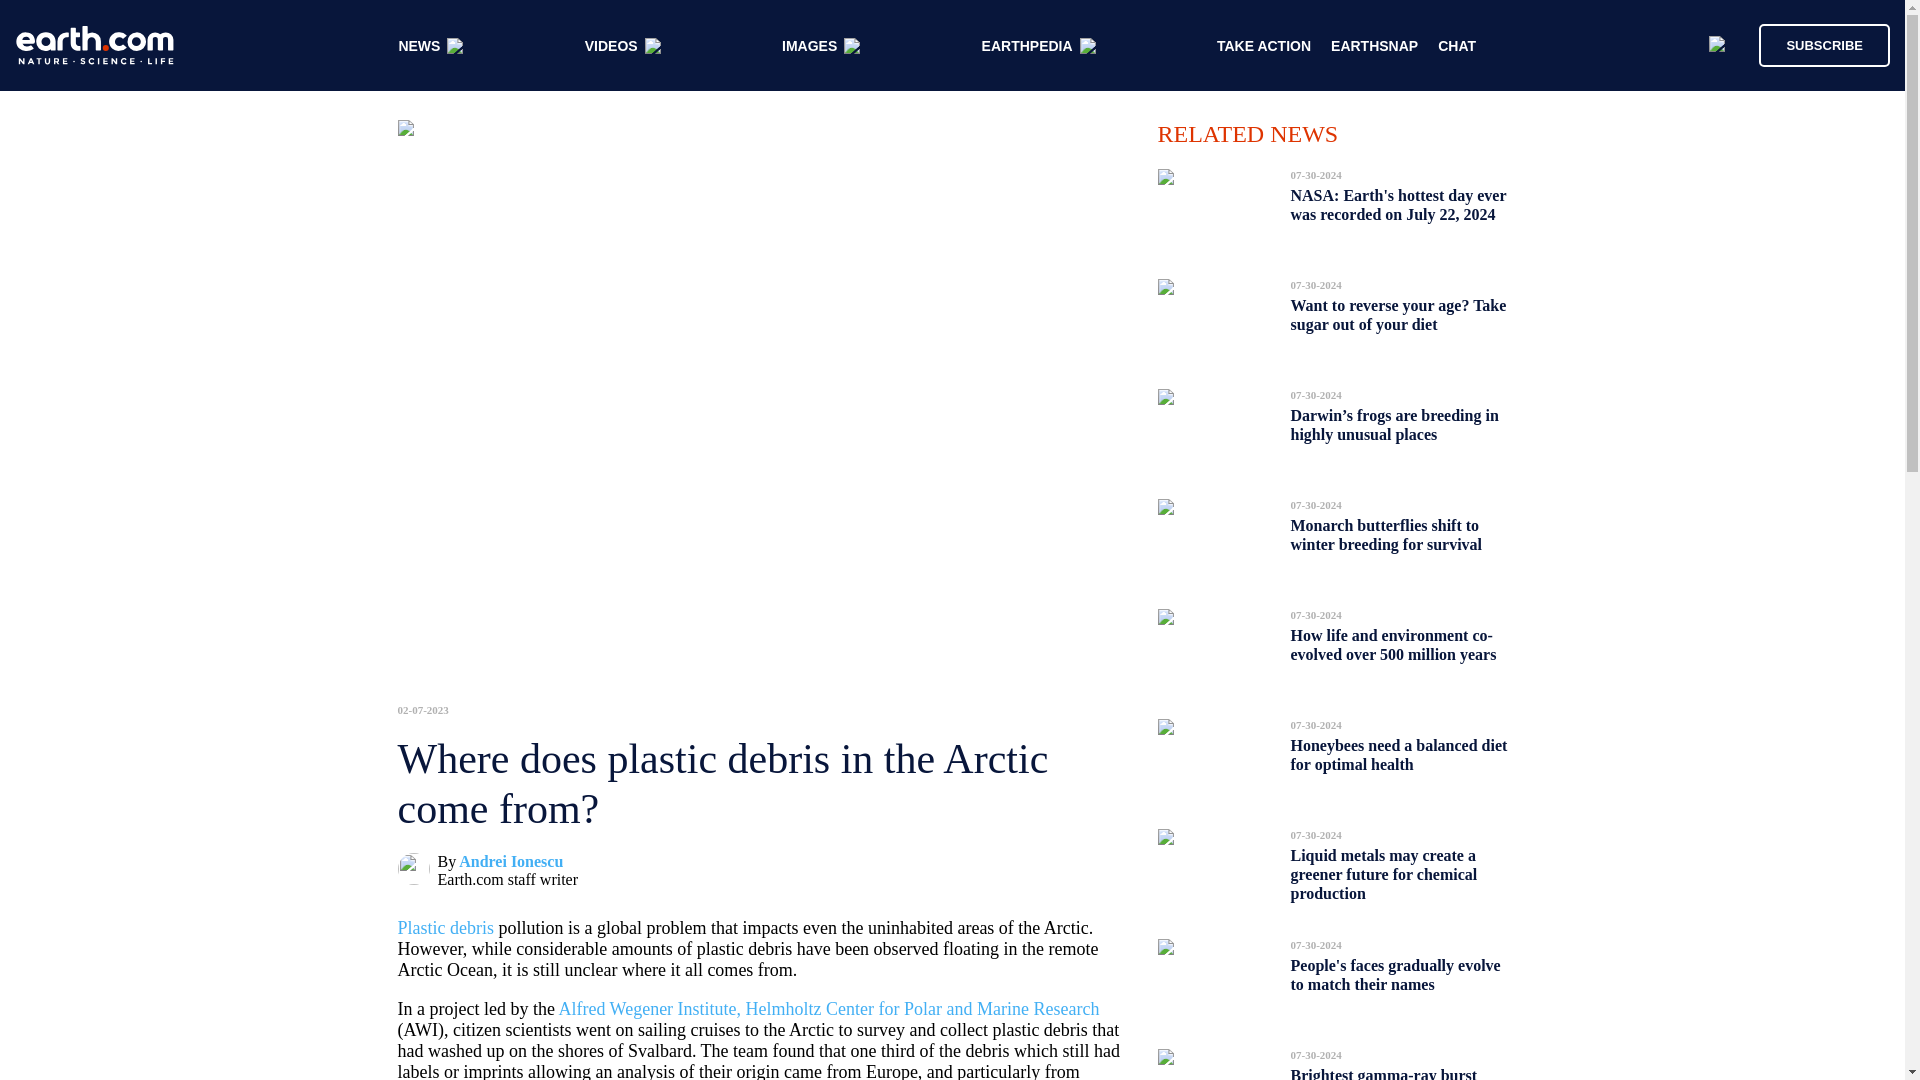 The width and height of the screenshot is (1920, 1080). Describe the element at coordinates (1398, 315) in the screenshot. I see `Want to reverse your age? Take sugar out of your diet ` at that location.